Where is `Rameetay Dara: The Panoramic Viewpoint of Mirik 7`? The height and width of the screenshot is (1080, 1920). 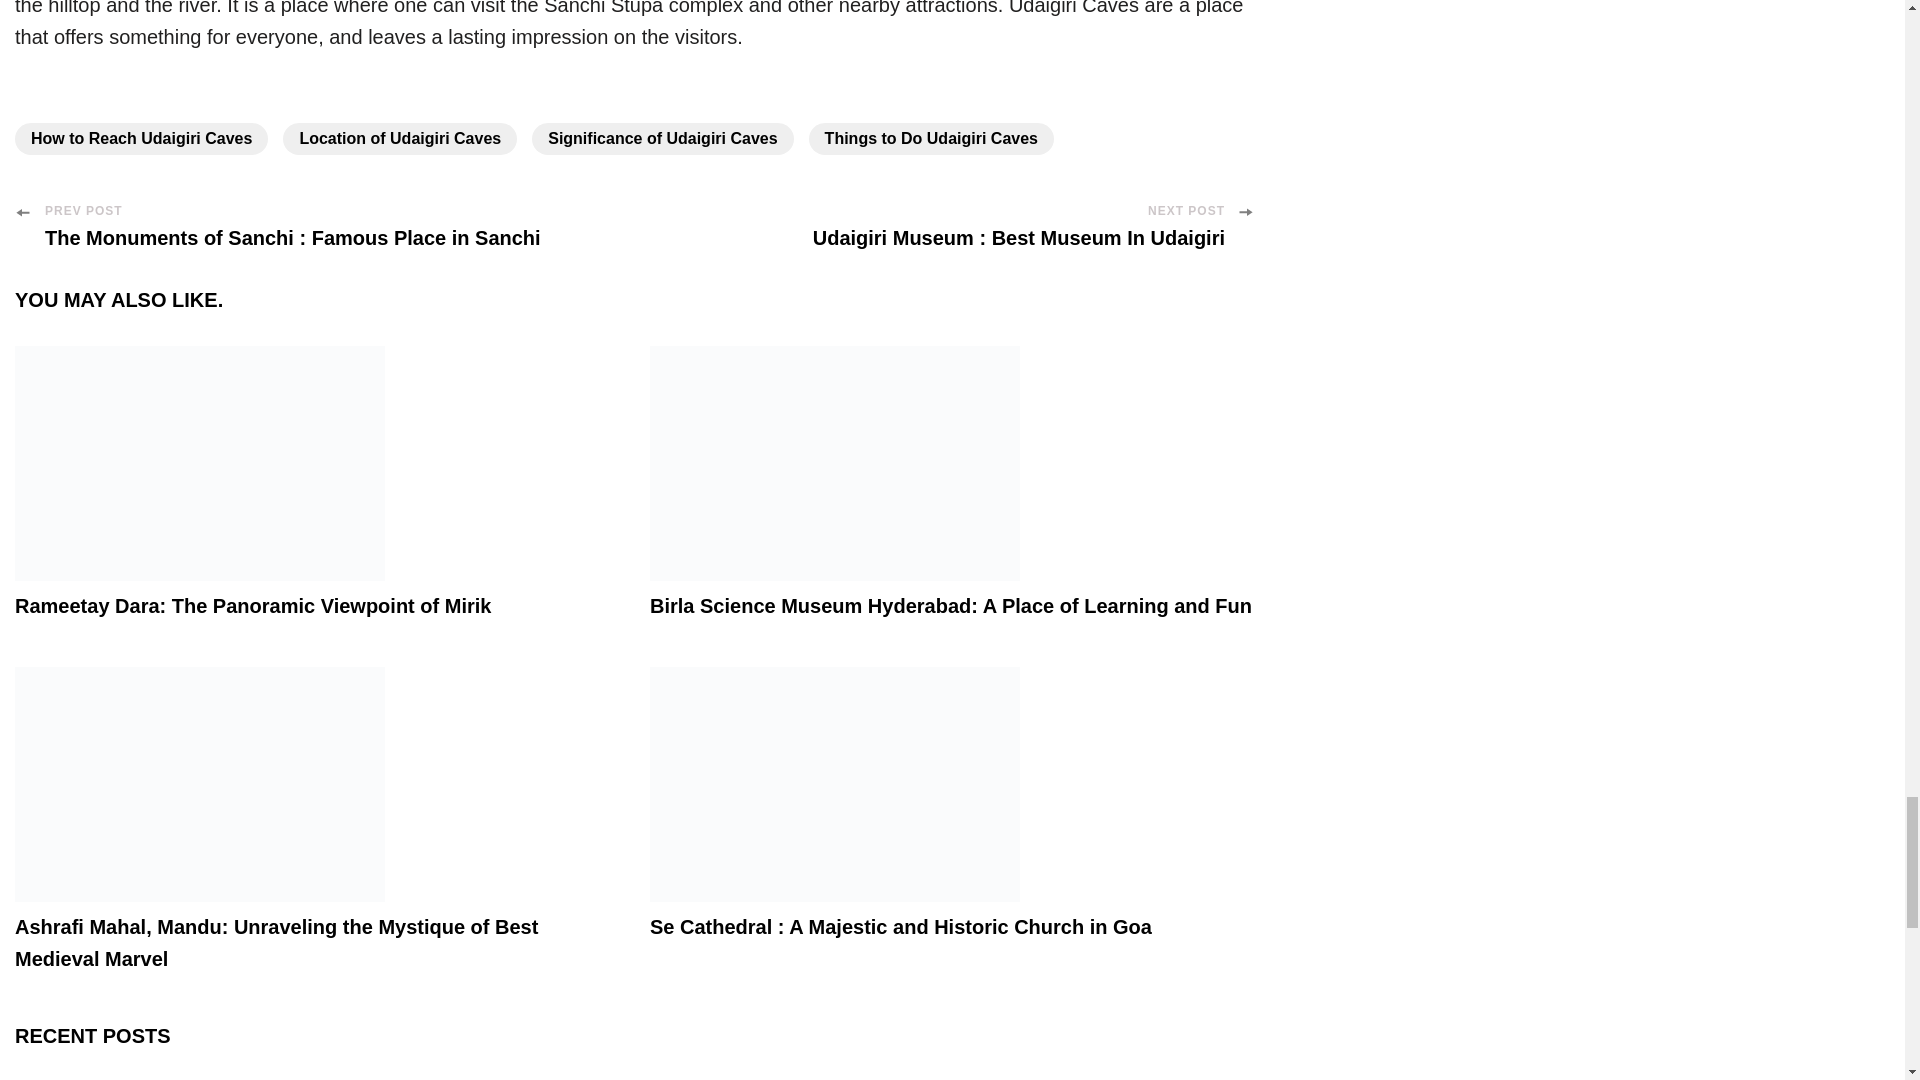 Rameetay Dara: The Panoramic Viewpoint of Mirik 7 is located at coordinates (200, 463).